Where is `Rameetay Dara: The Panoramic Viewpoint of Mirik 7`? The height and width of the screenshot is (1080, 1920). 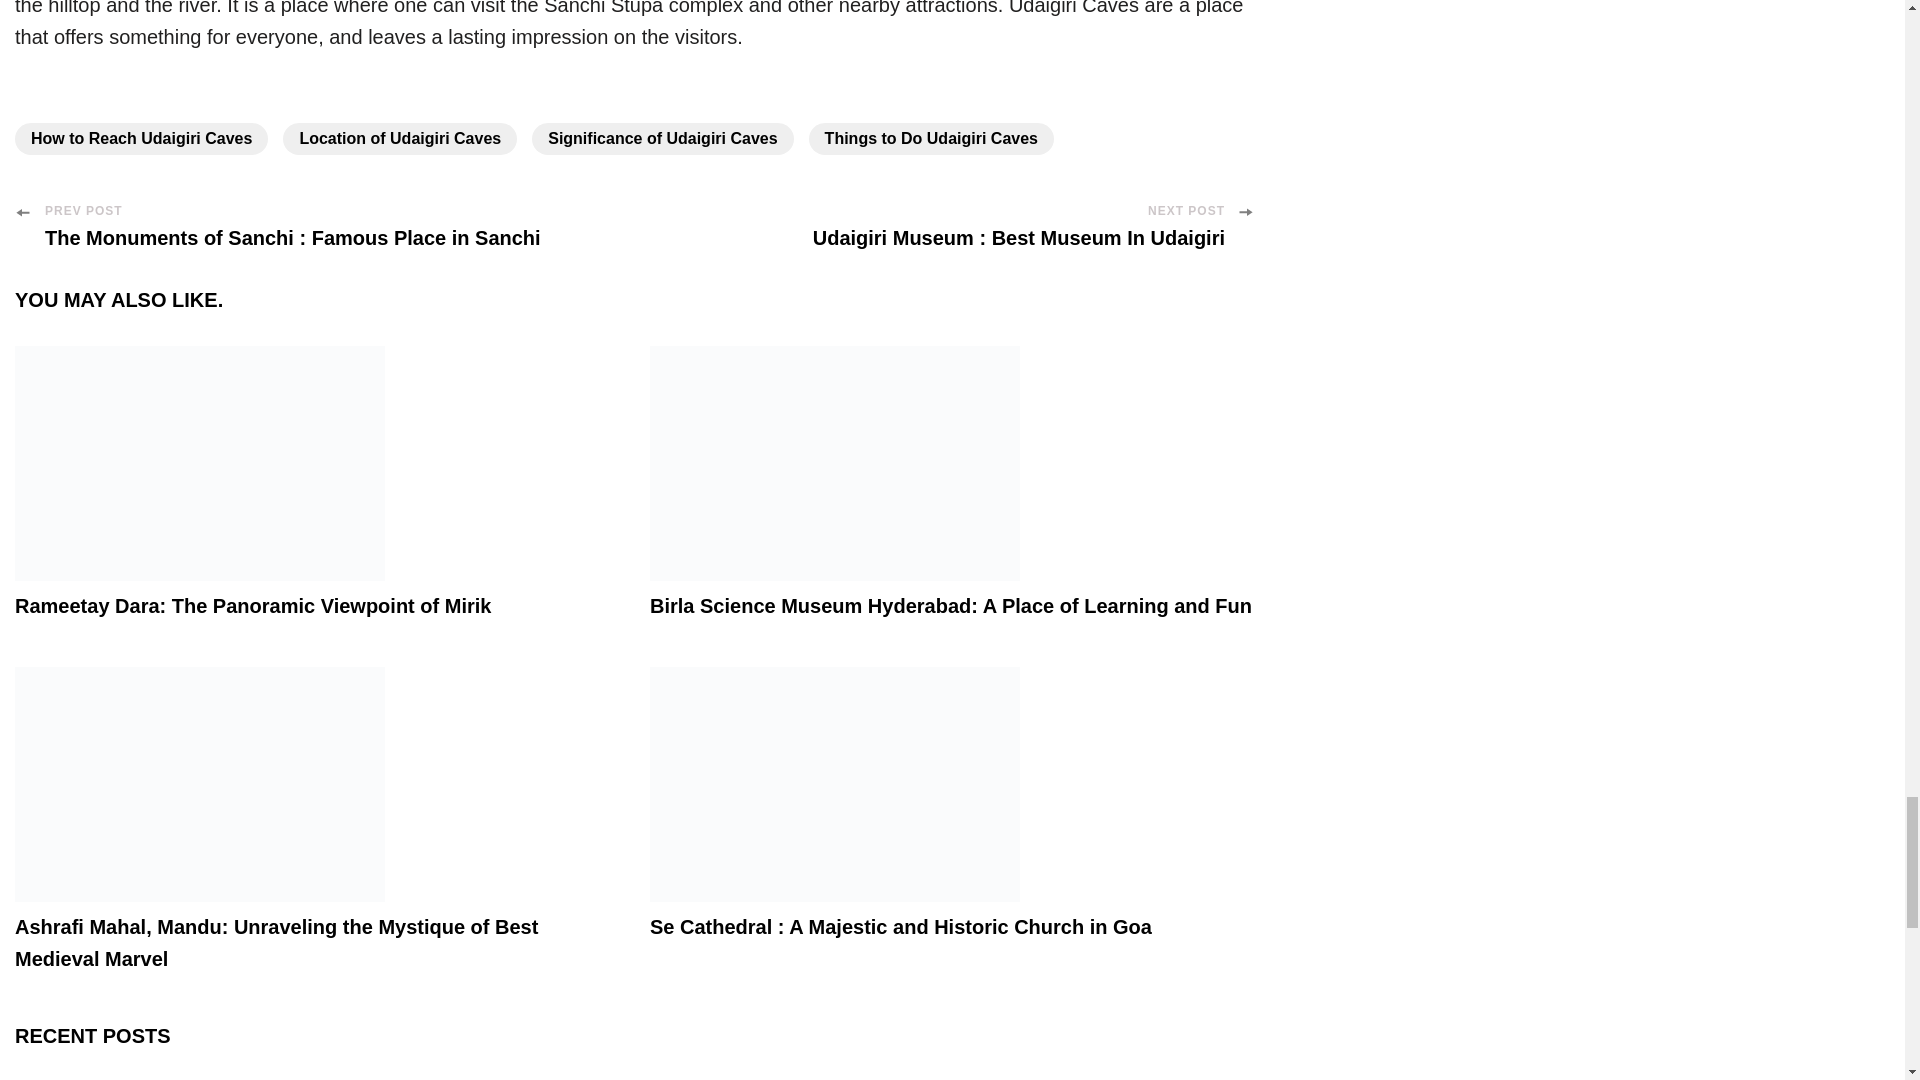 Rameetay Dara: The Panoramic Viewpoint of Mirik 7 is located at coordinates (200, 463).